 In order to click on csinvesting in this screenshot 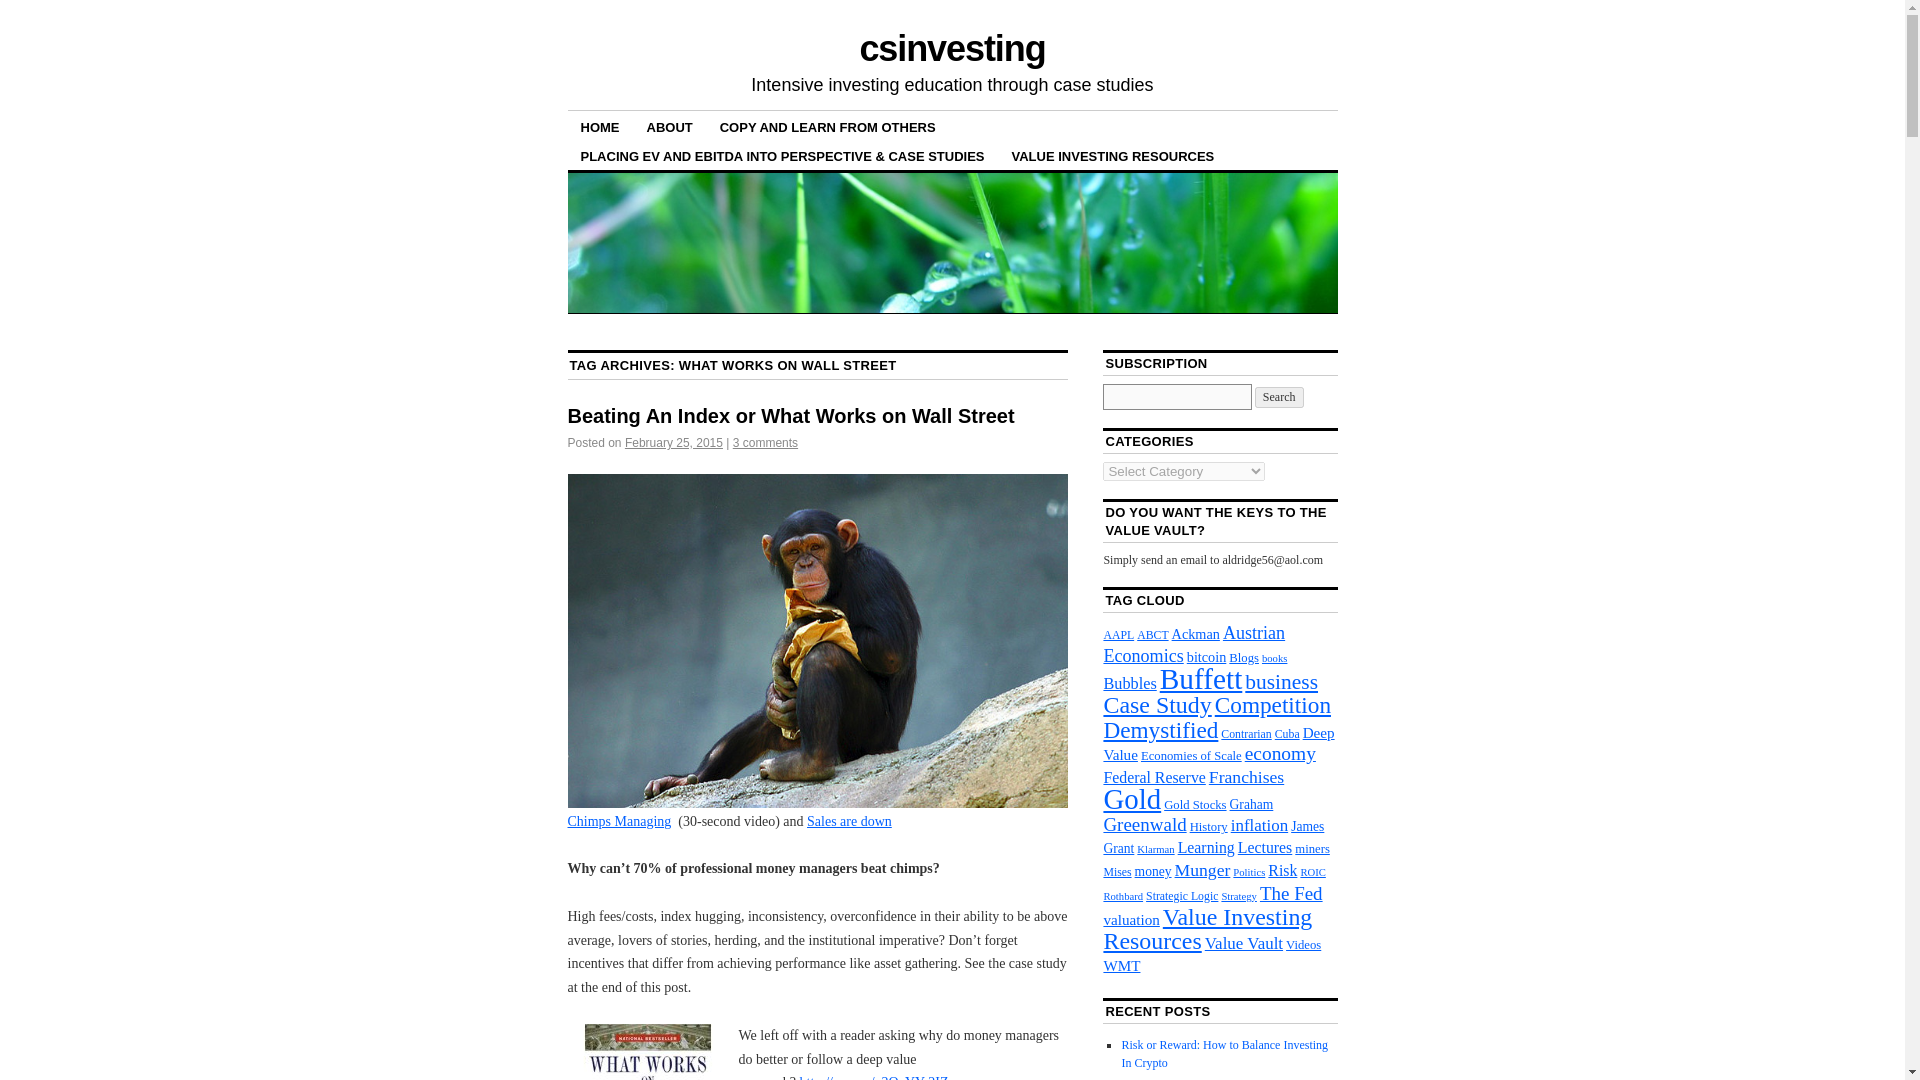, I will do `click(951, 48)`.